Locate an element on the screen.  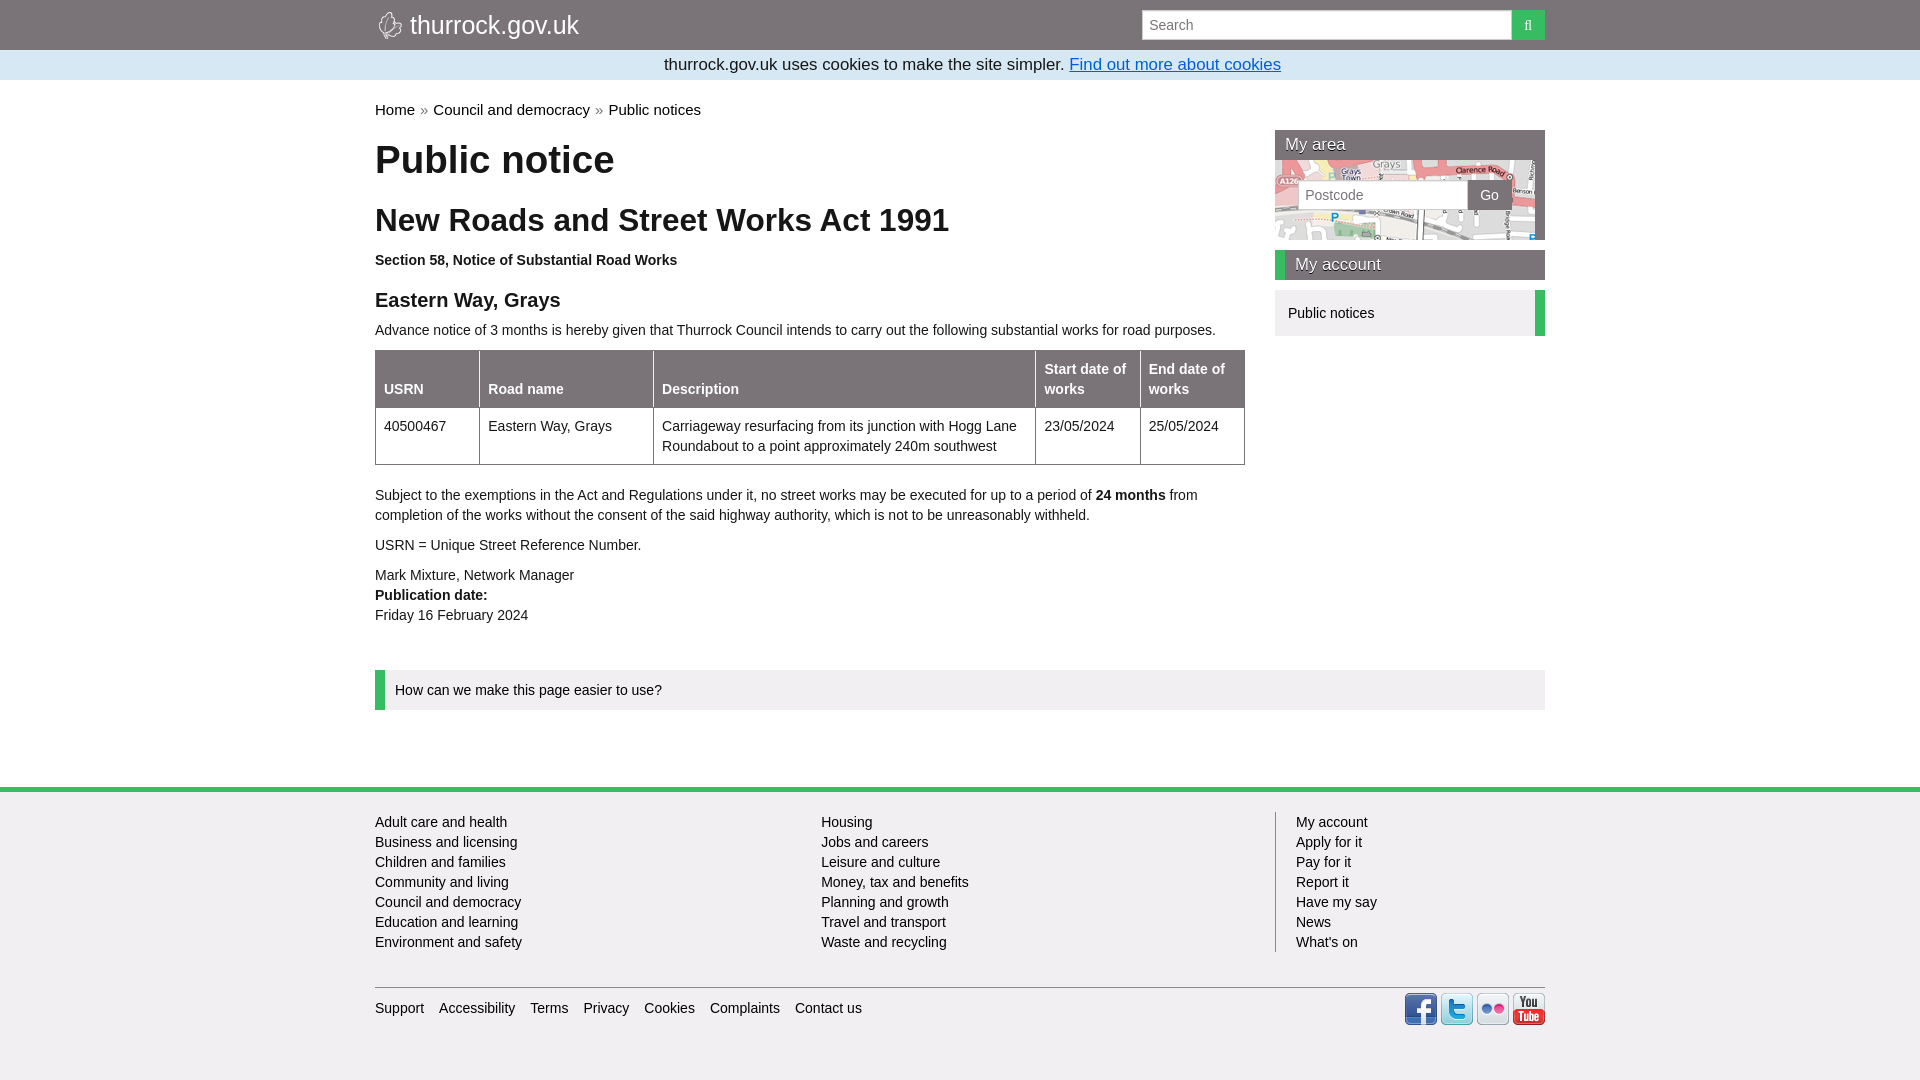
Jobs and careers is located at coordinates (874, 841).